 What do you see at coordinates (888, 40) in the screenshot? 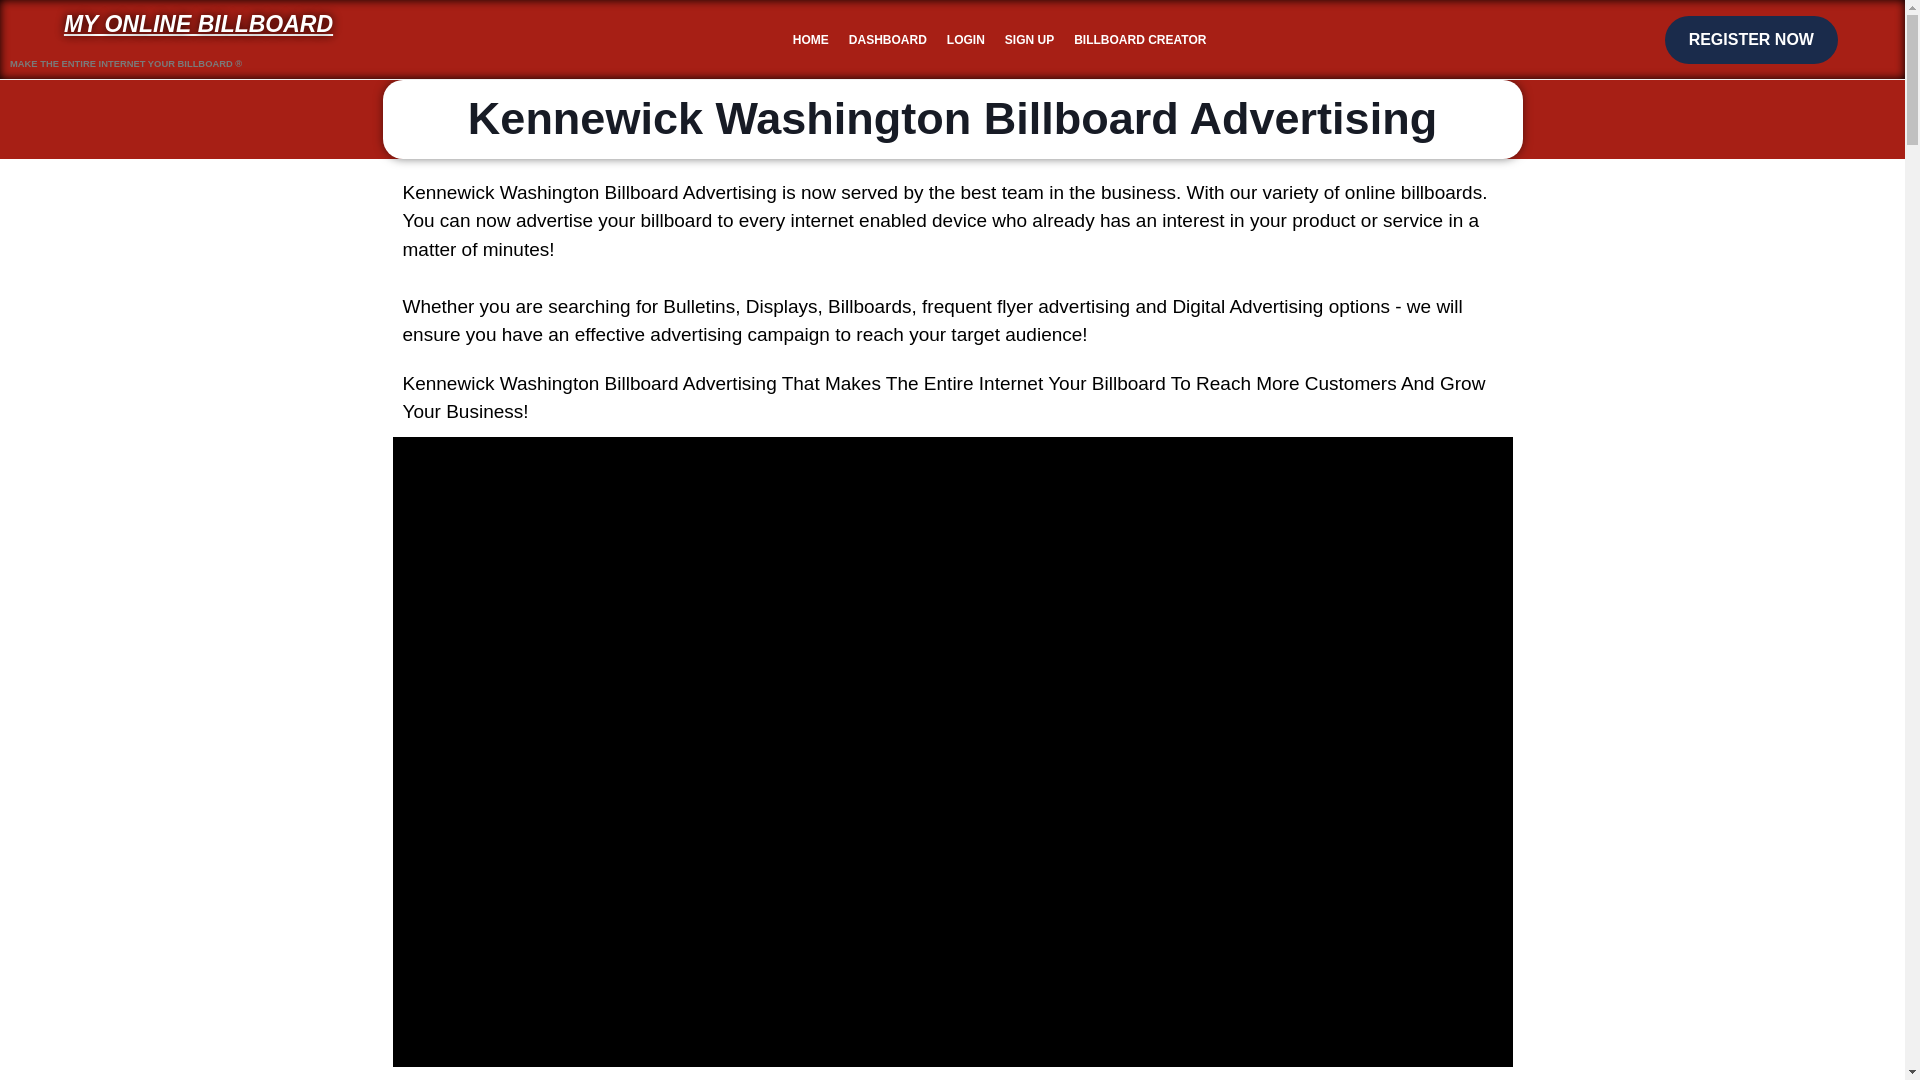
I see `DASHBOARD` at bounding box center [888, 40].